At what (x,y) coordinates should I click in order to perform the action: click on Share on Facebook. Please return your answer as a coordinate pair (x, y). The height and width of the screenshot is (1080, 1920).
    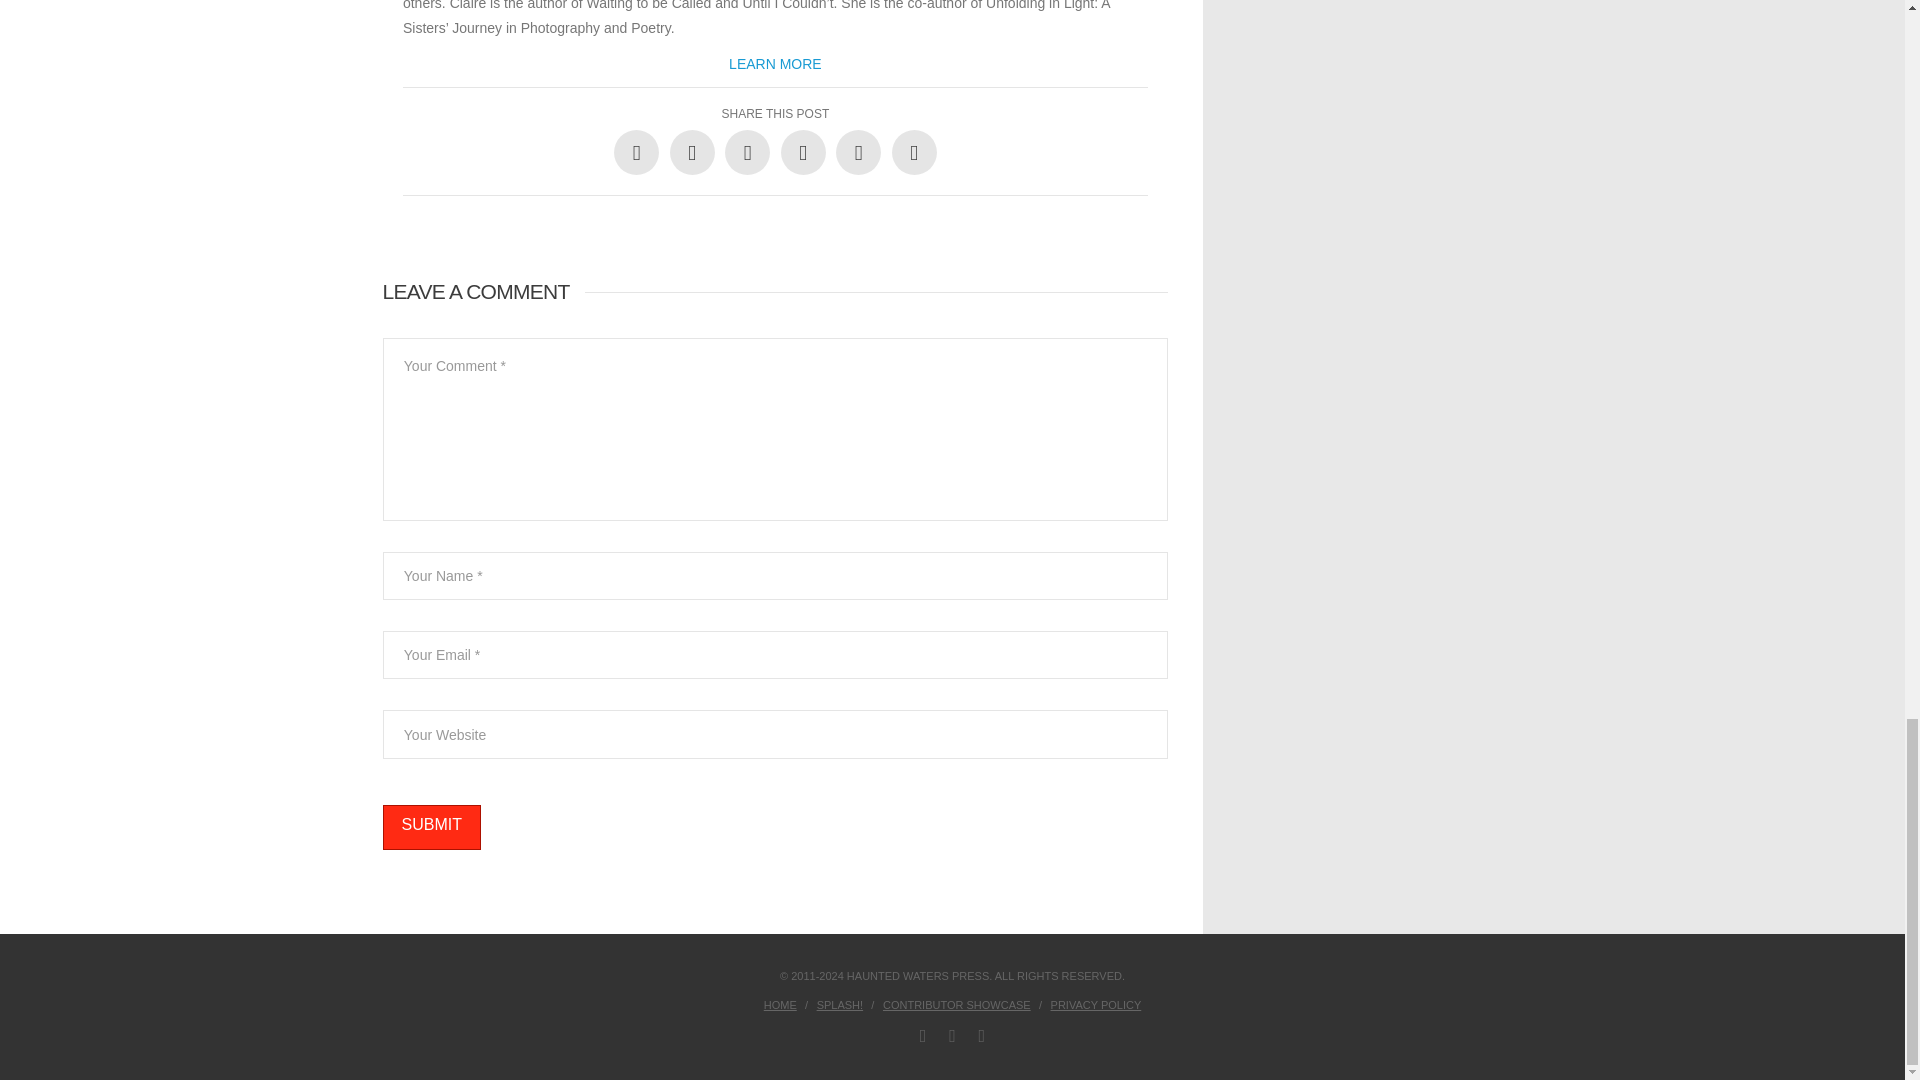
    Looking at the image, I should click on (636, 152).